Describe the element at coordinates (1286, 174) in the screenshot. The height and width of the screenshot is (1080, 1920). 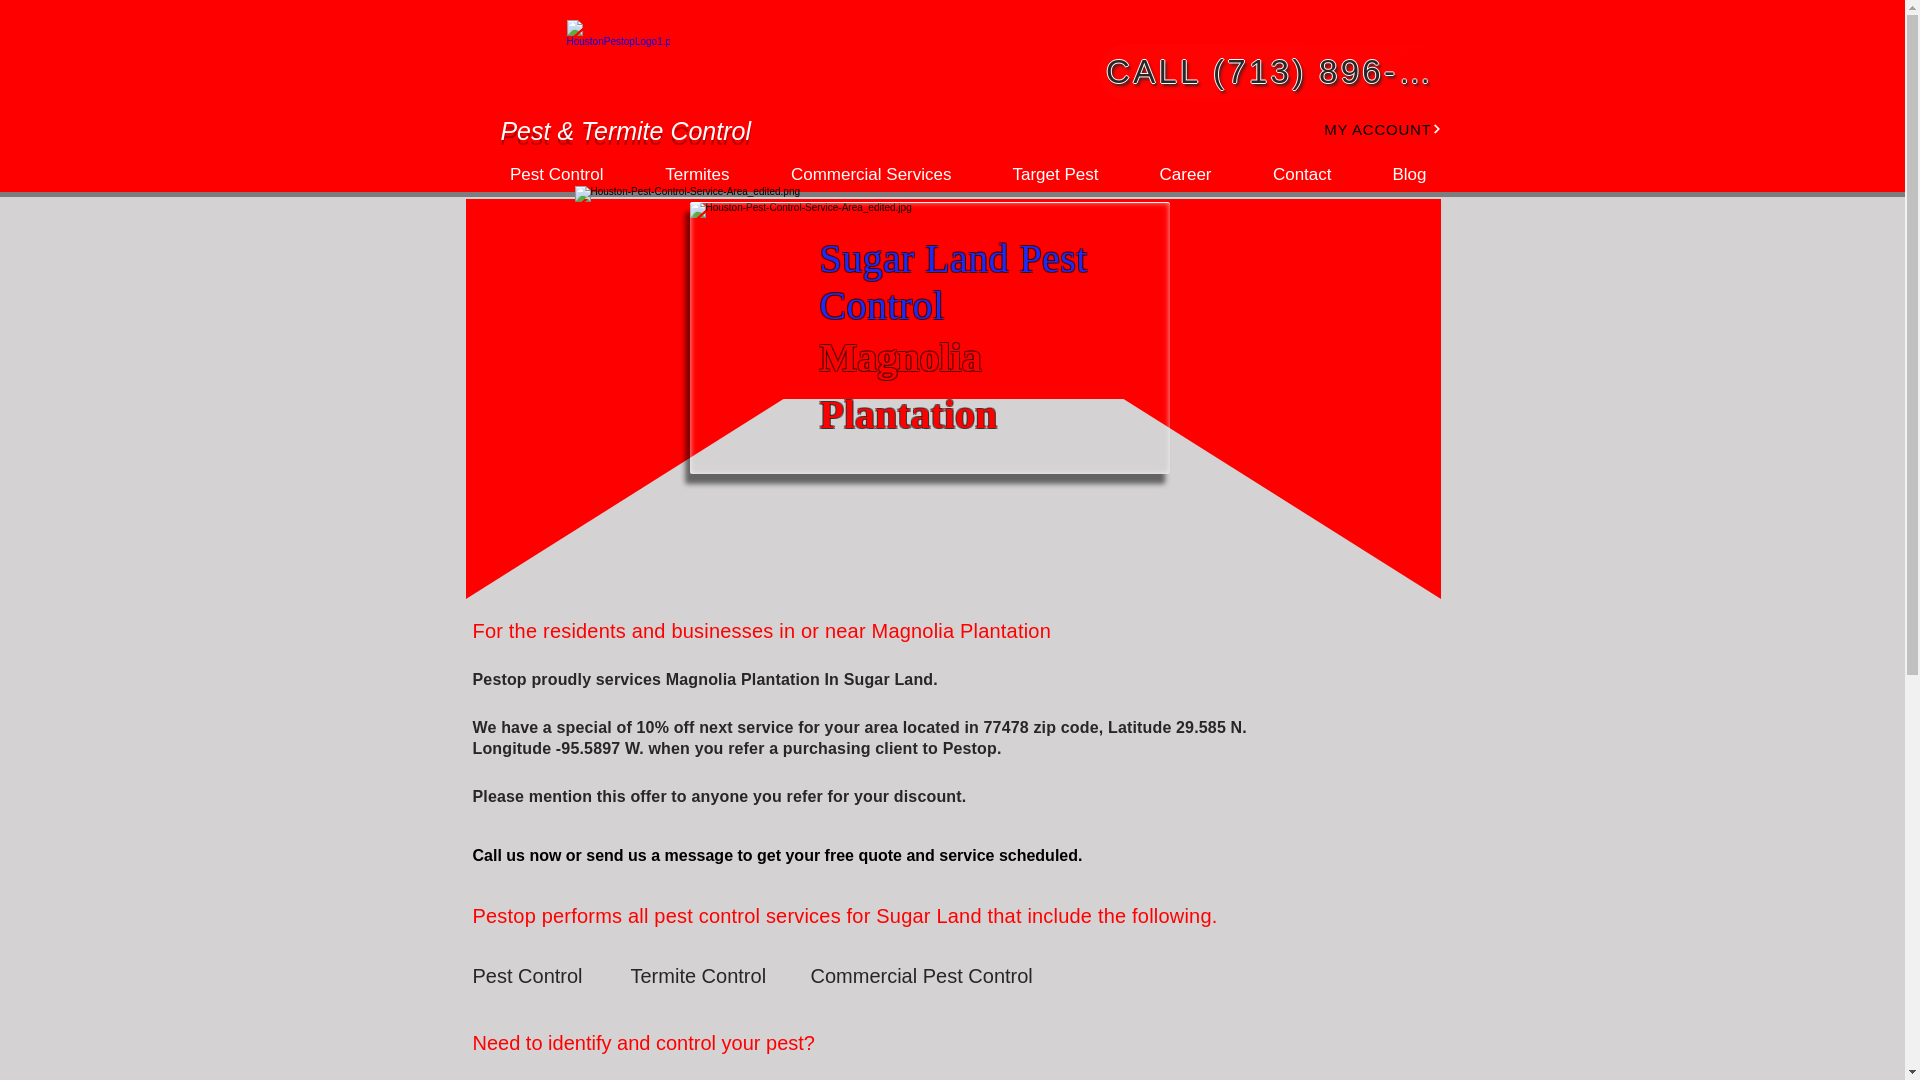
I see `Contact` at that location.